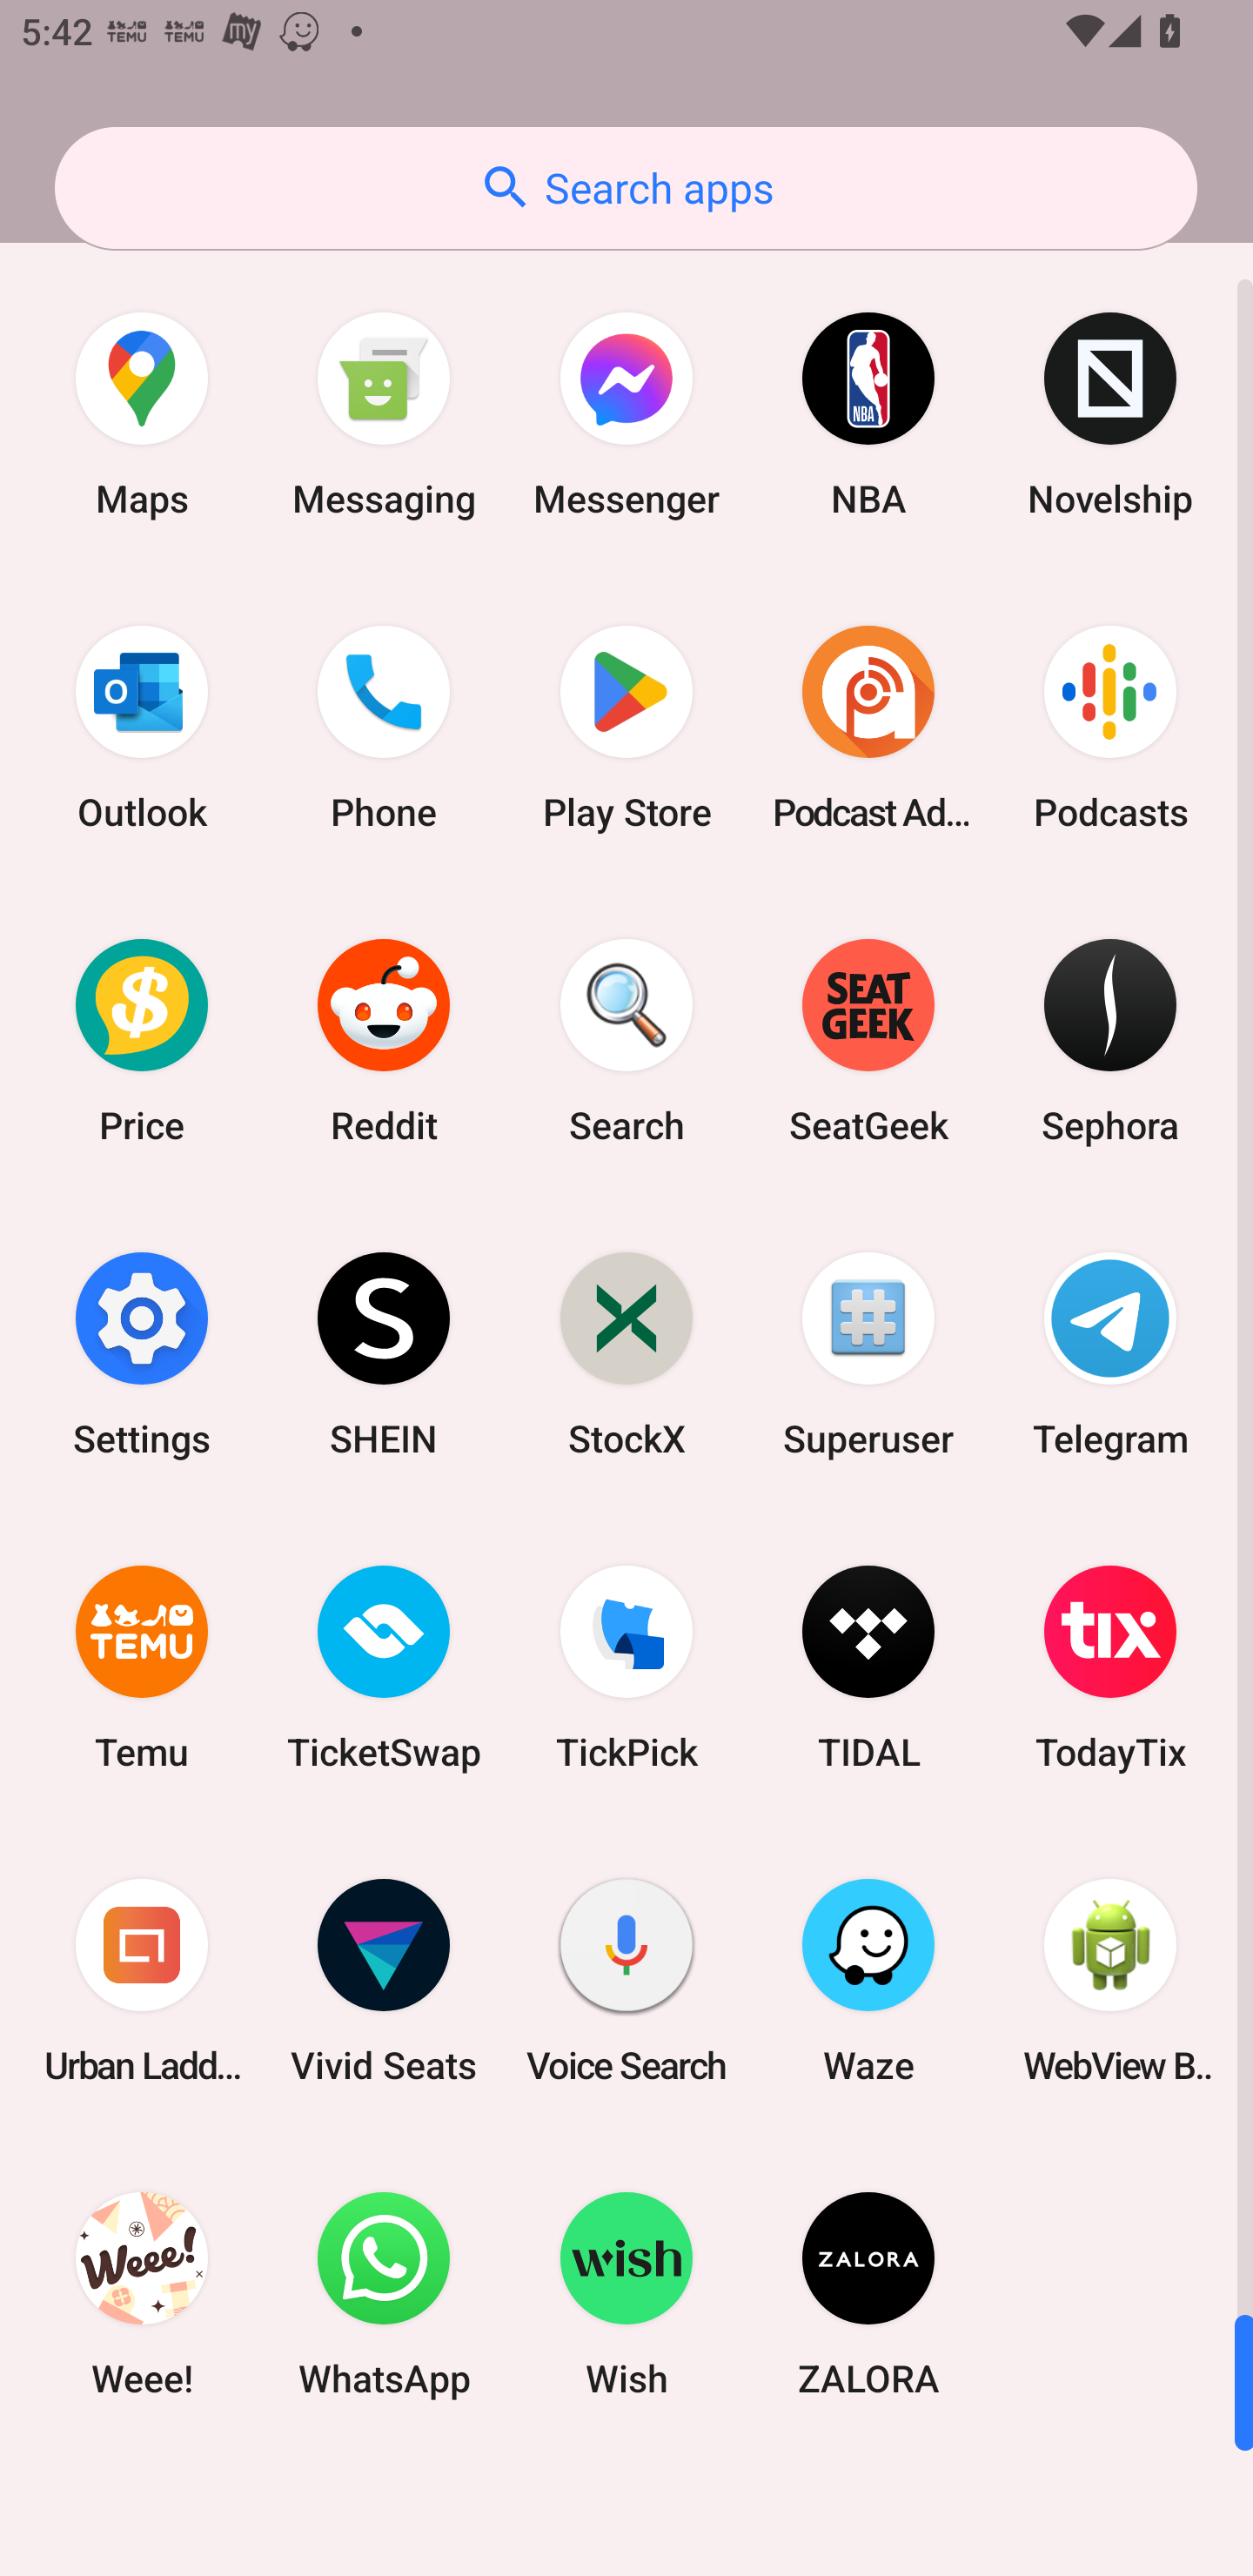 Image resolution: width=1253 pixels, height=2576 pixels. I want to click on Outlook, so click(142, 728).